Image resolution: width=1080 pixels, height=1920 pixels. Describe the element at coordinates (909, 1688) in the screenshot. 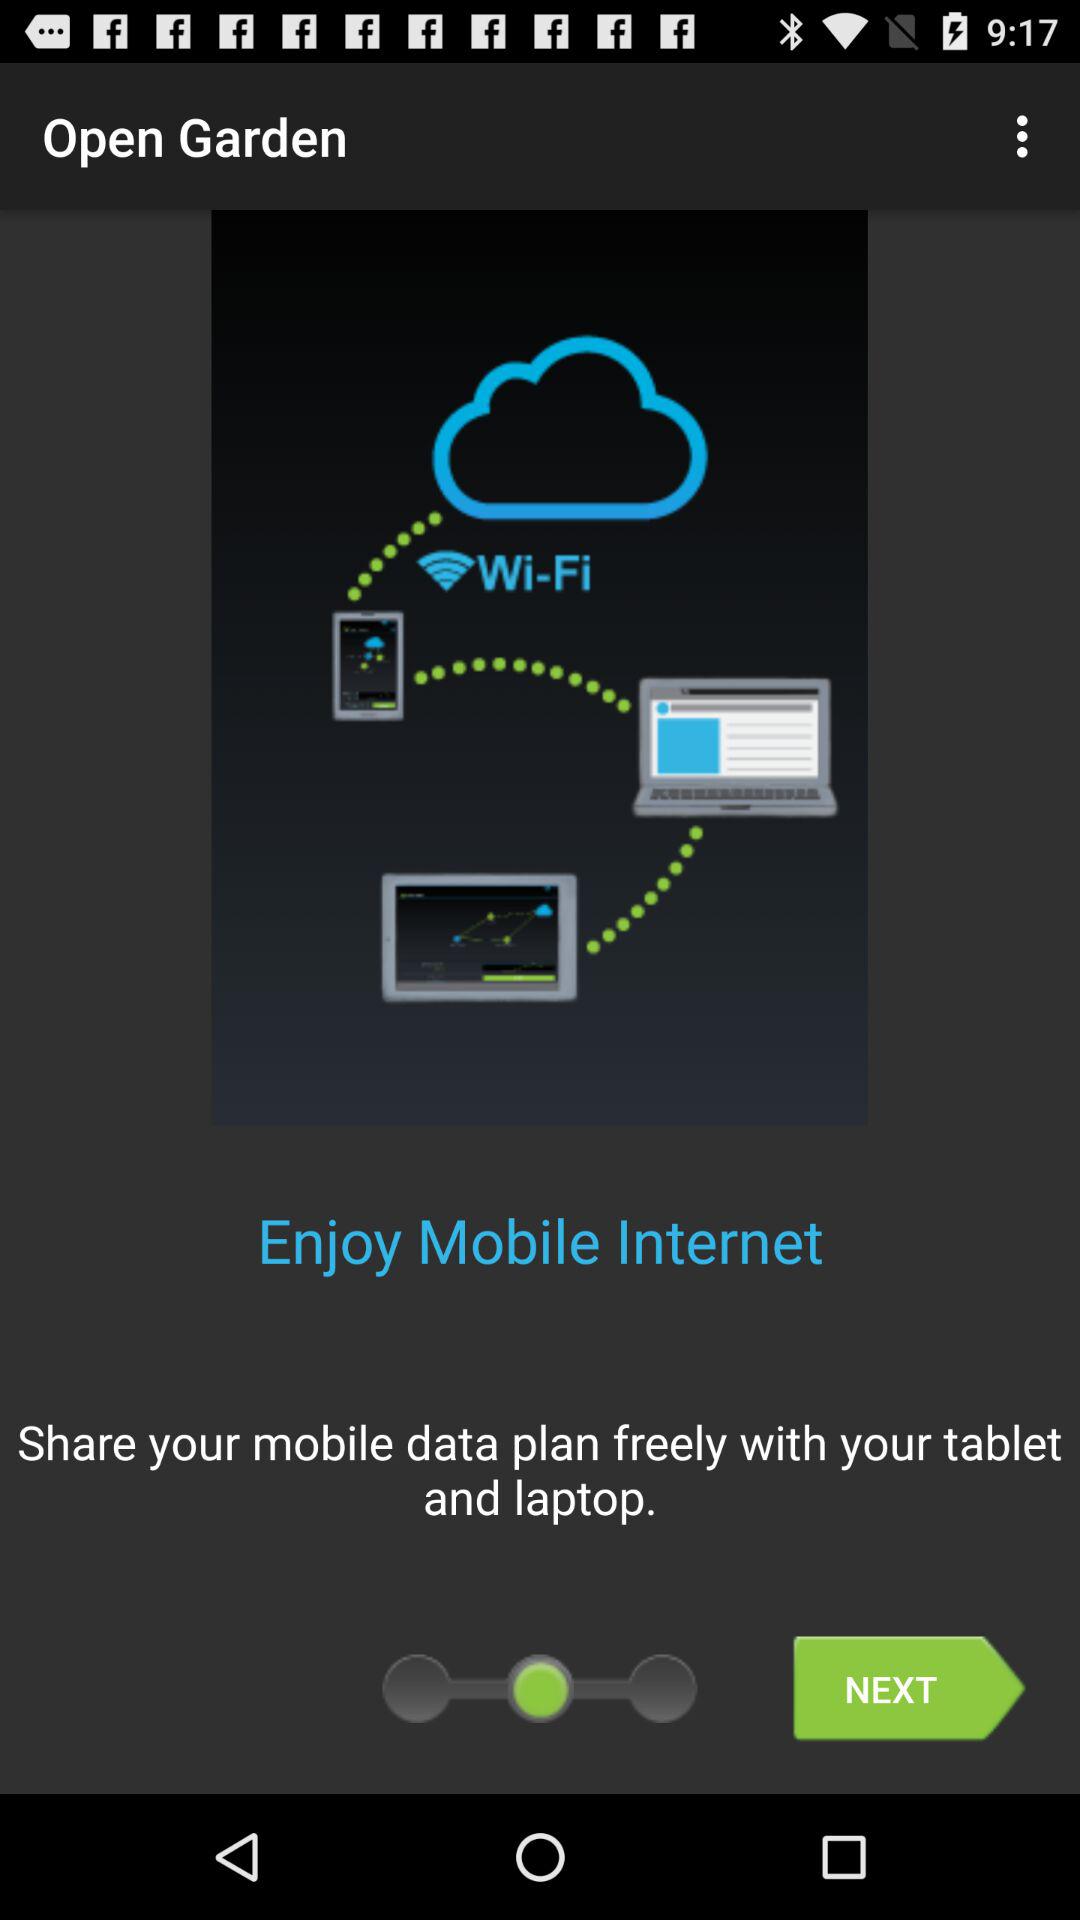

I see `press the next item` at that location.